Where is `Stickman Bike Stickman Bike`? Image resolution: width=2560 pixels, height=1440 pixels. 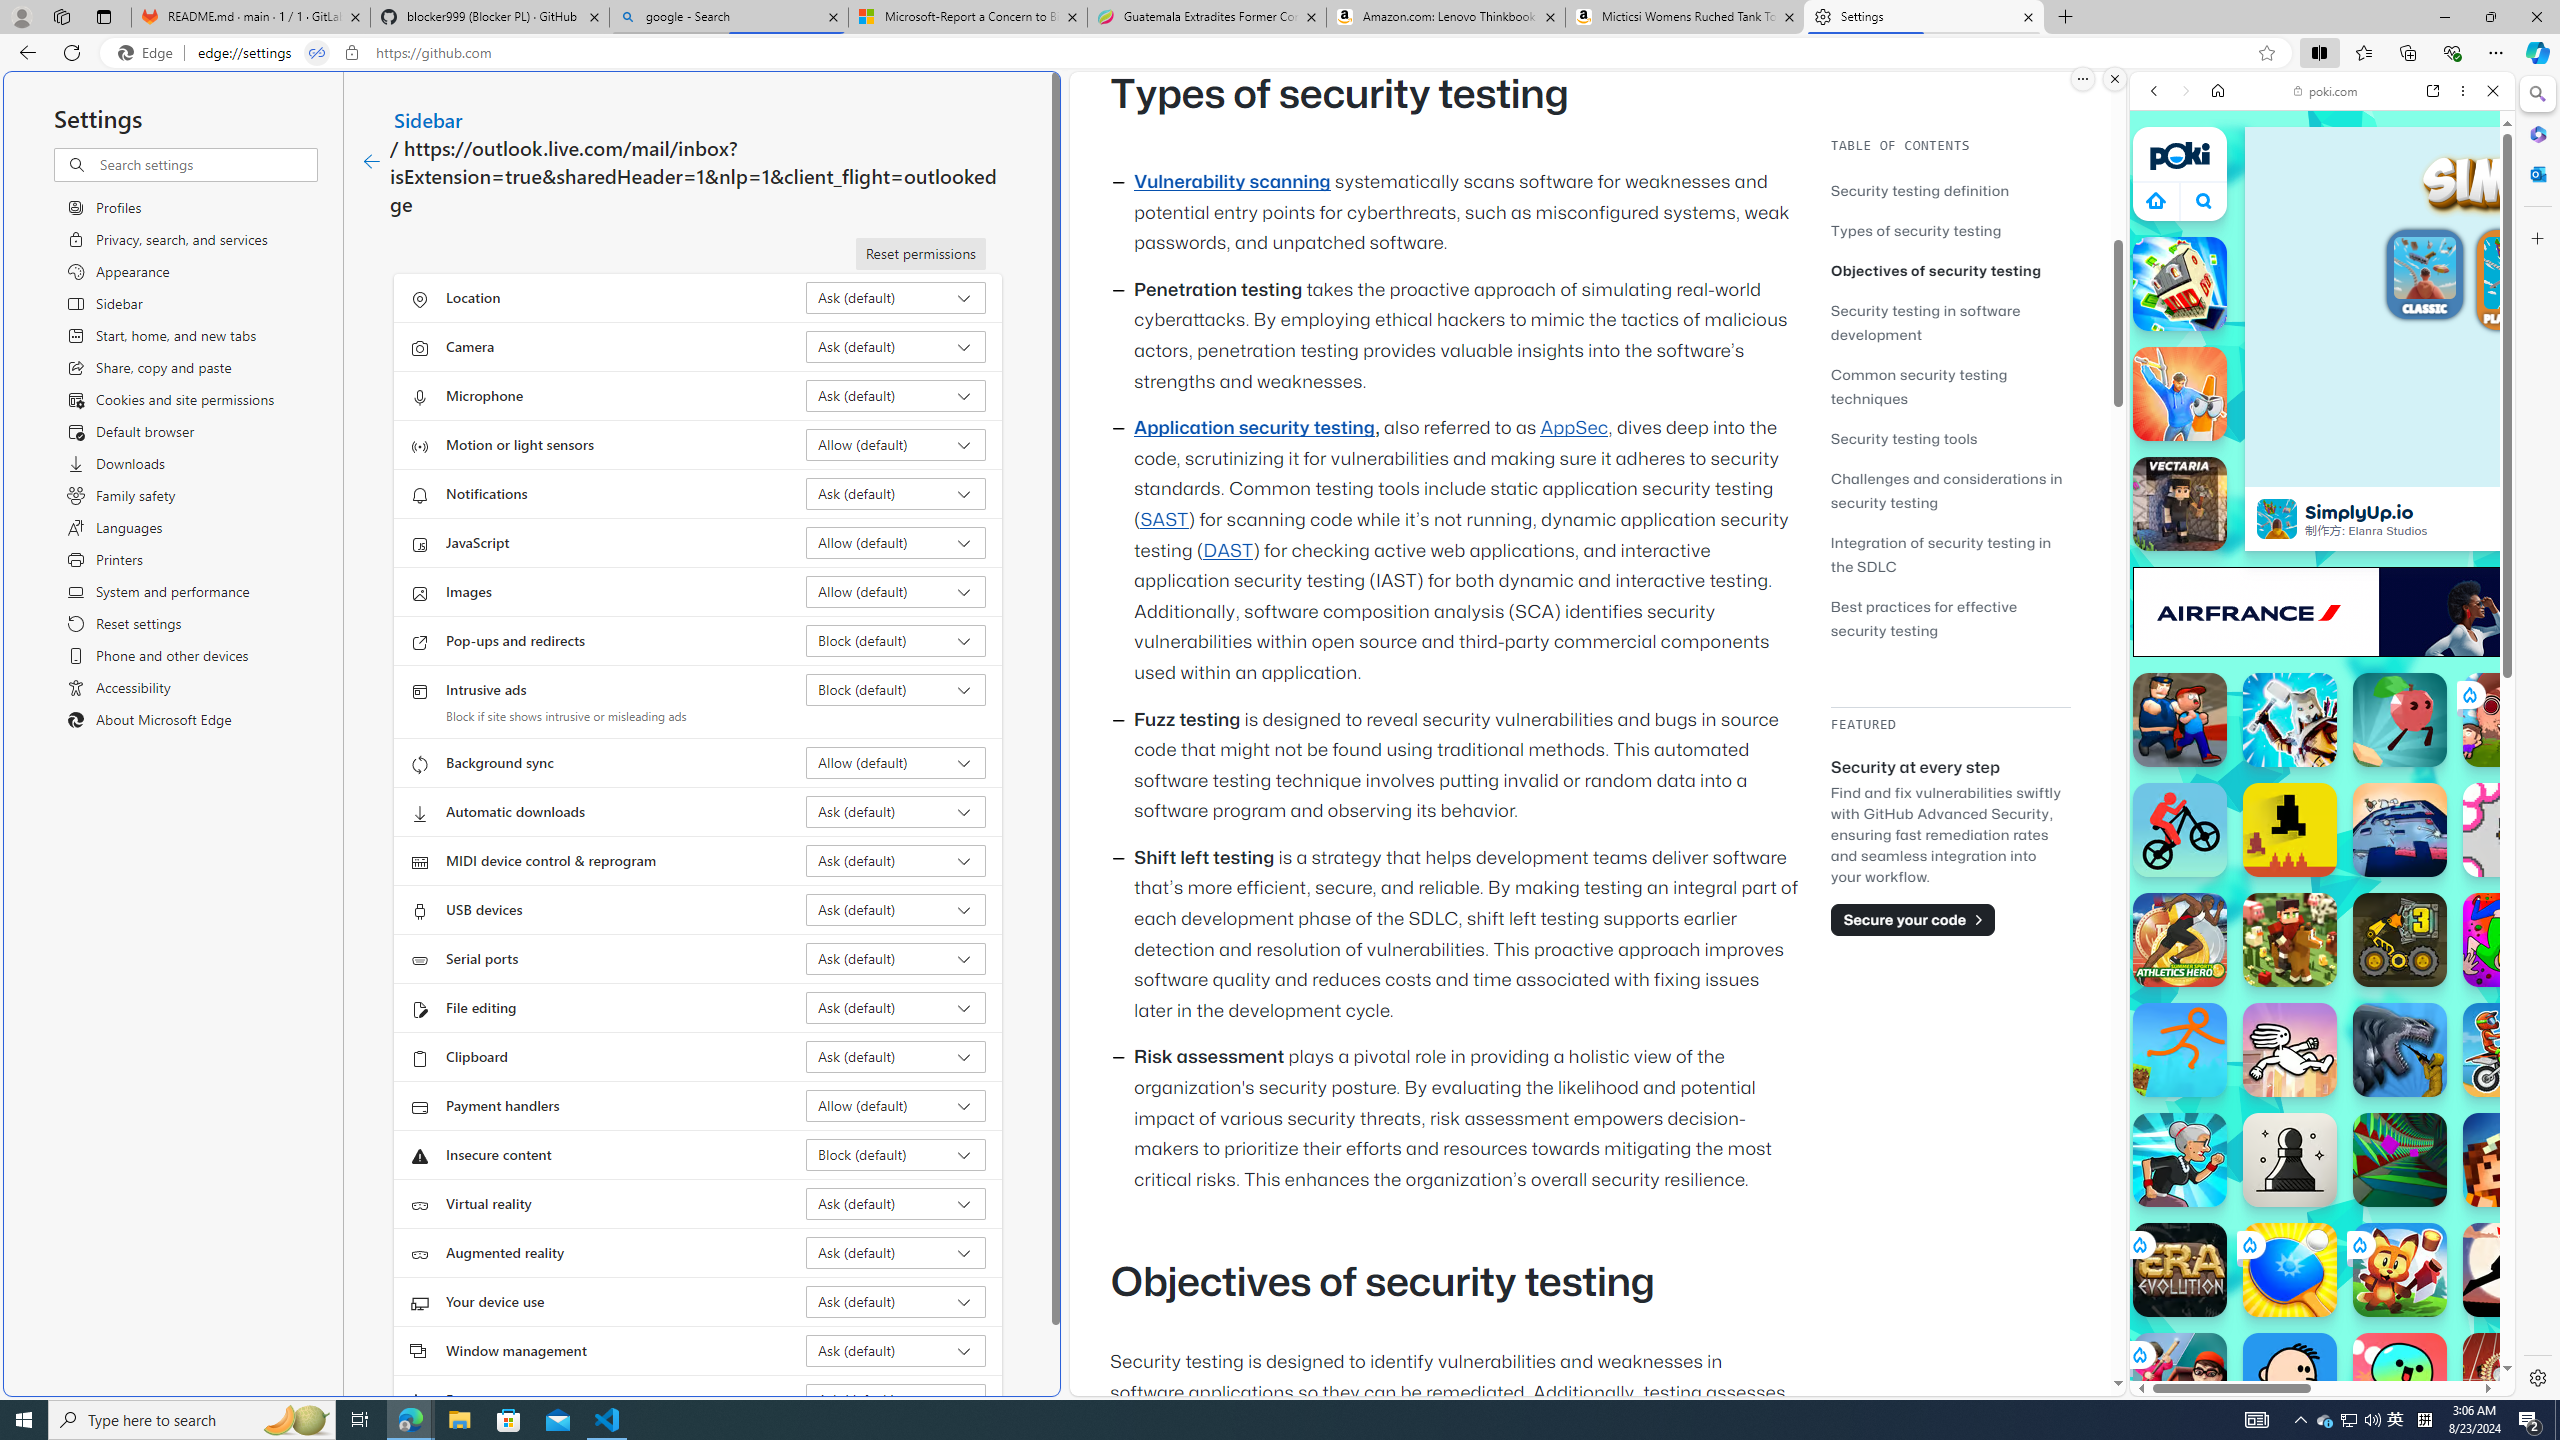
Stickman Bike Stickman Bike is located at coordinates (2180, 830).